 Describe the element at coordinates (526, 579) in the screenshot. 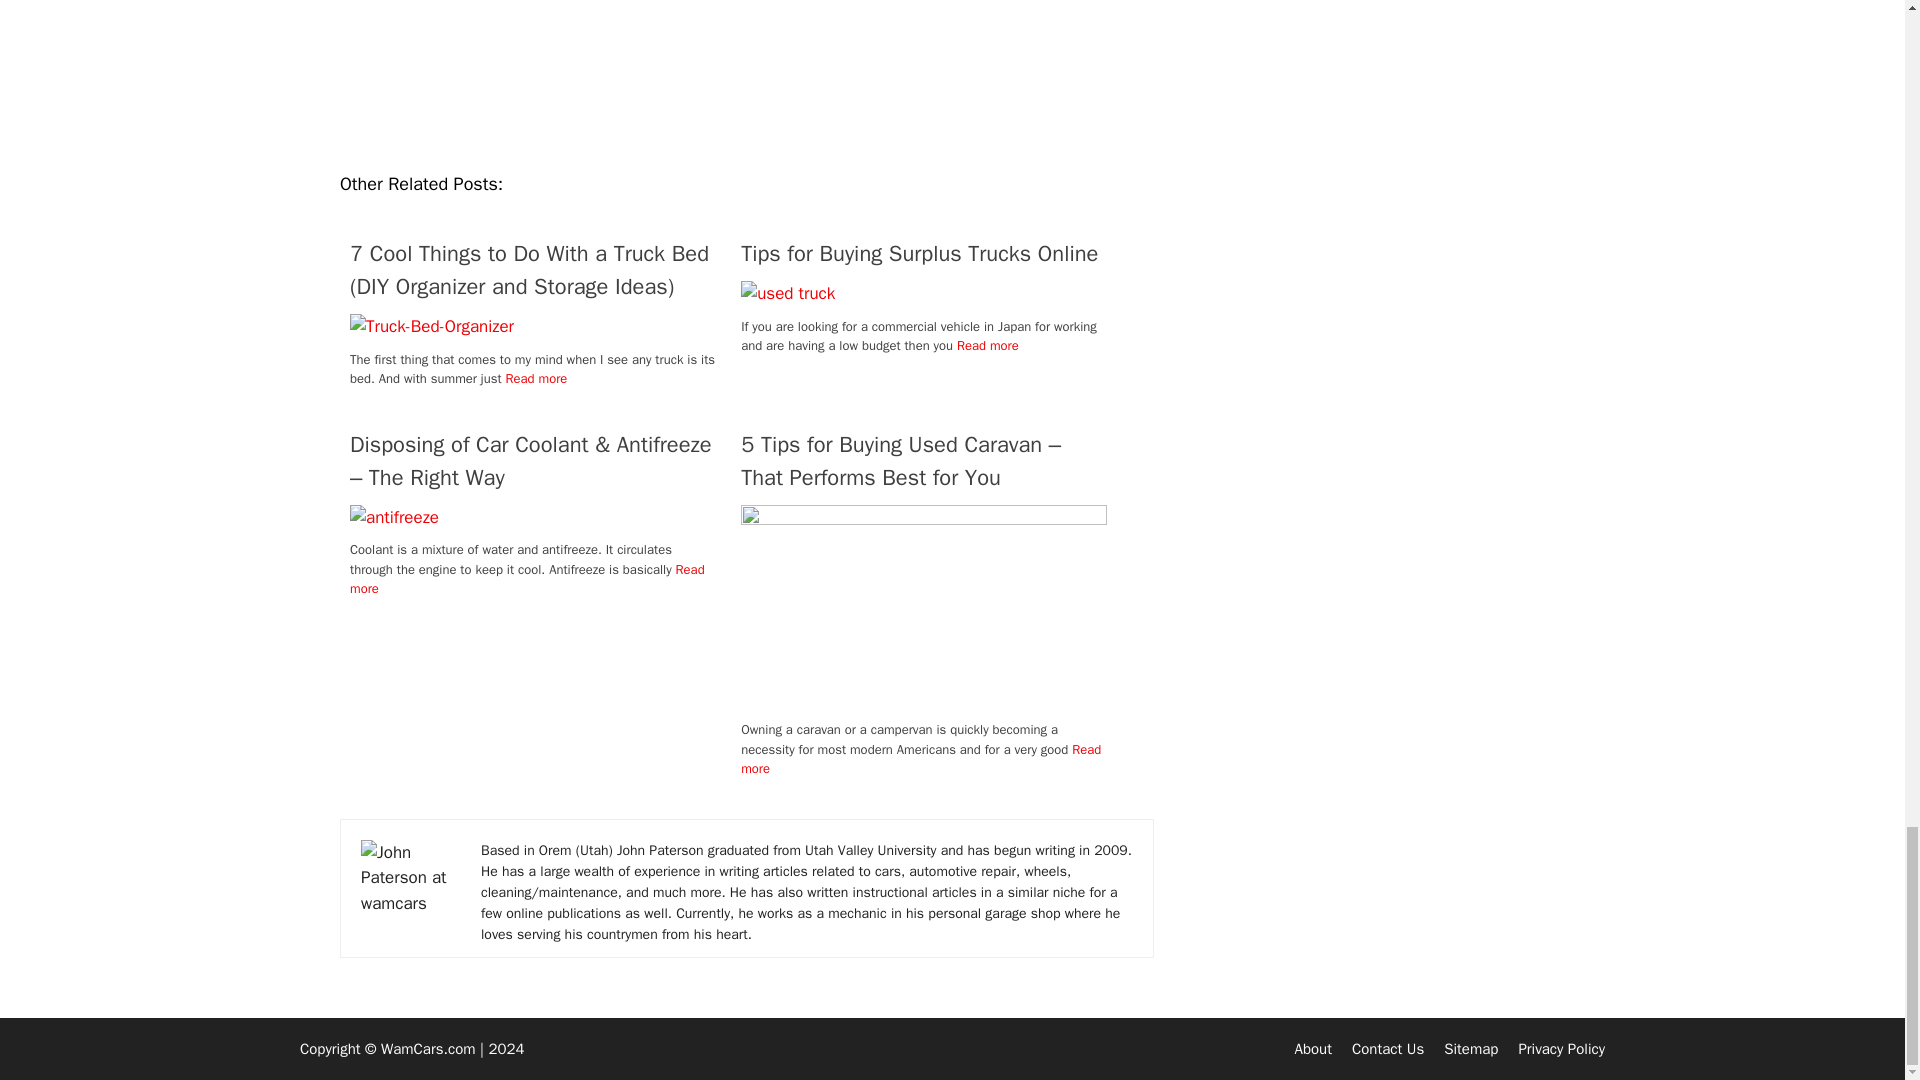

I see `Read more` at that location.